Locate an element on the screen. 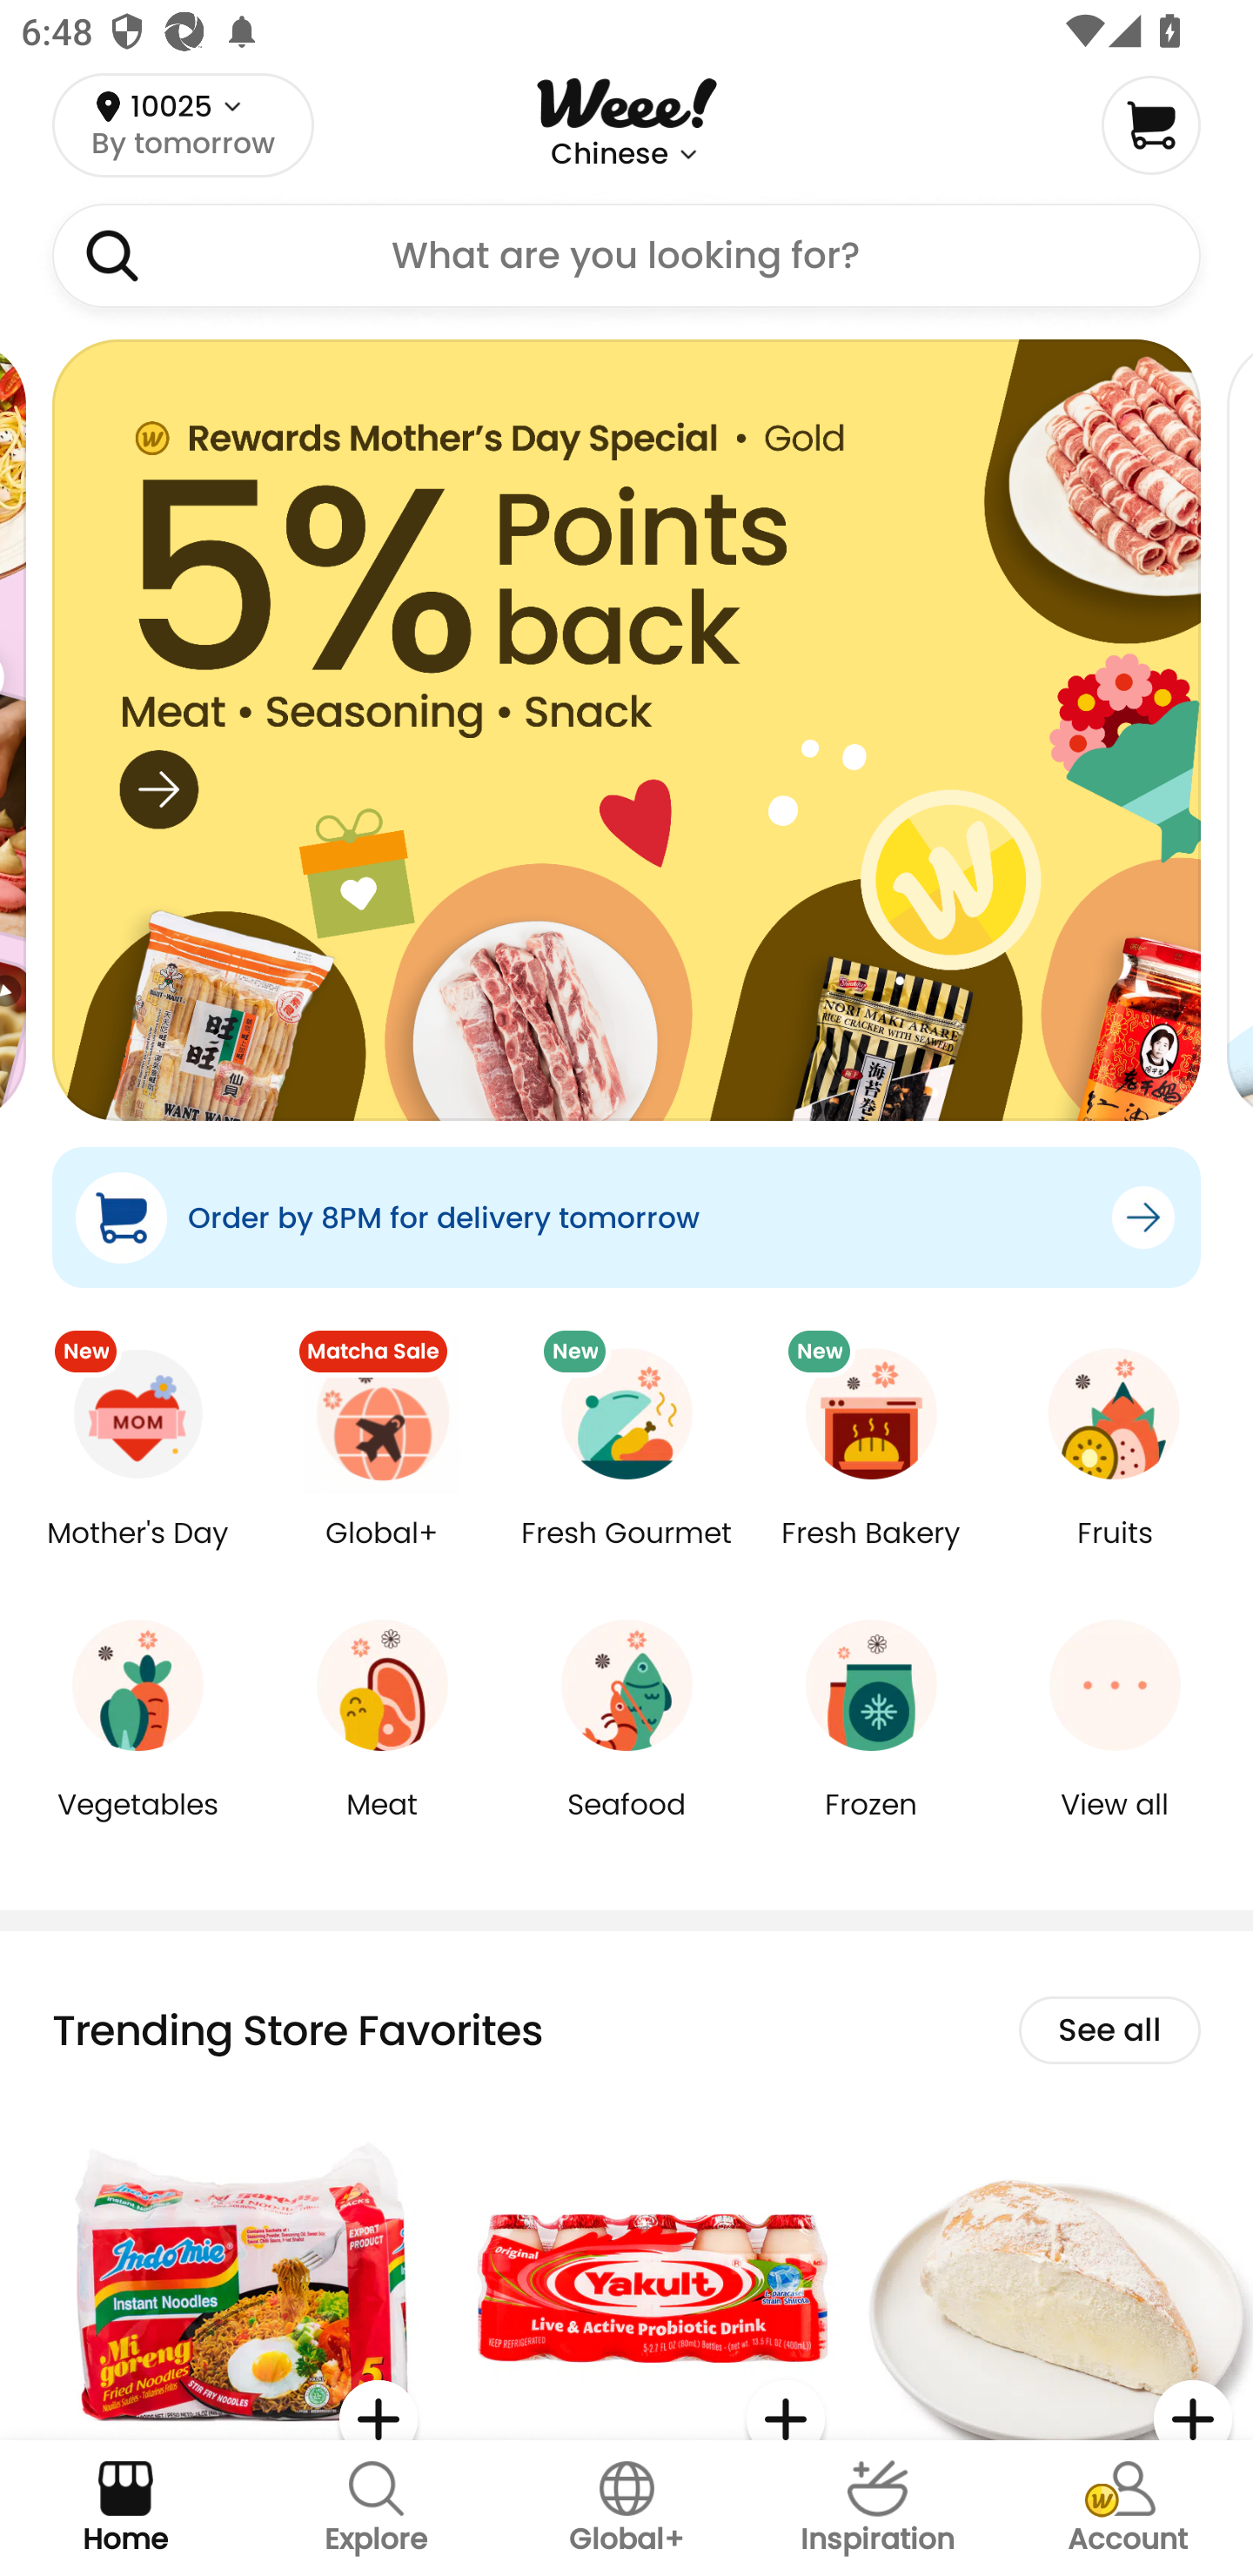 The width and height of the screenshot is (1253, 2576). Order by 8PM for delivery tomorrow is located at coordinates (626, 1217).